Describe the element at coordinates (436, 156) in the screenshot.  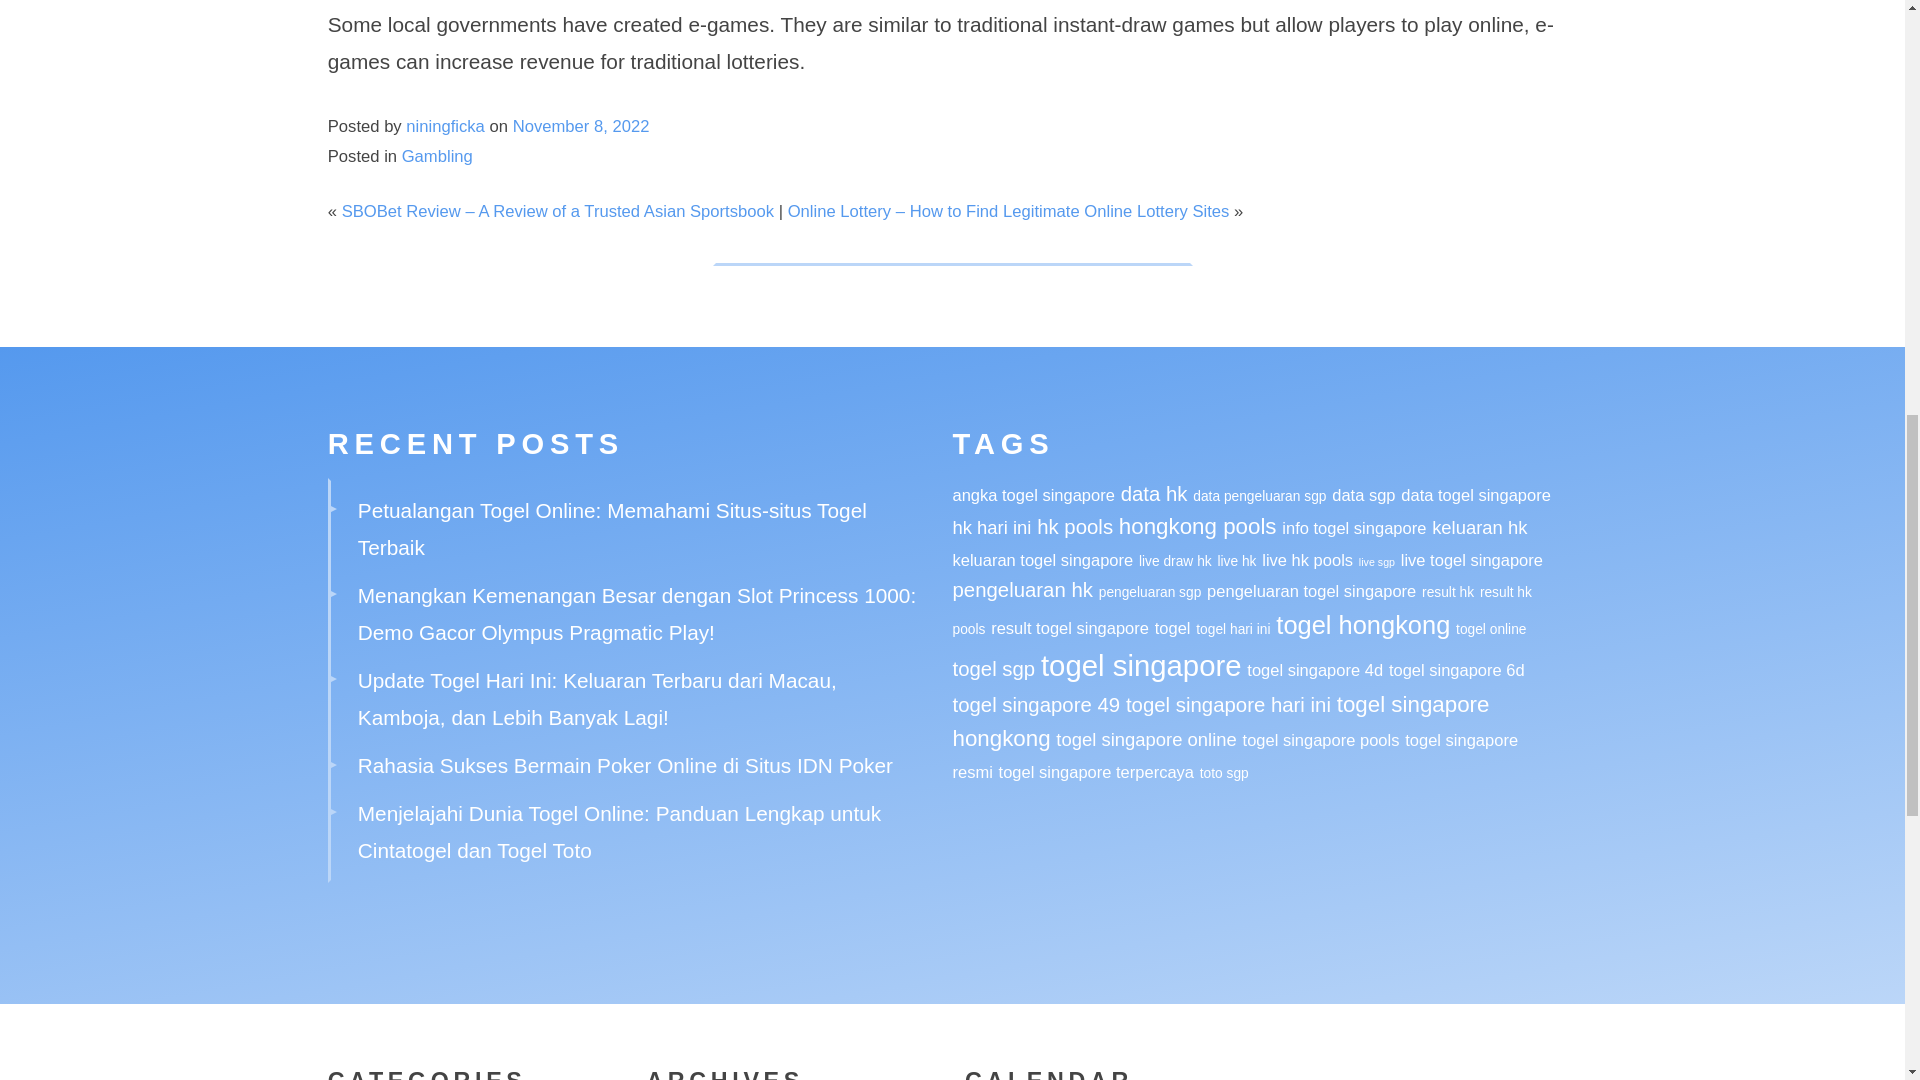
I see `Gambling` at that location.